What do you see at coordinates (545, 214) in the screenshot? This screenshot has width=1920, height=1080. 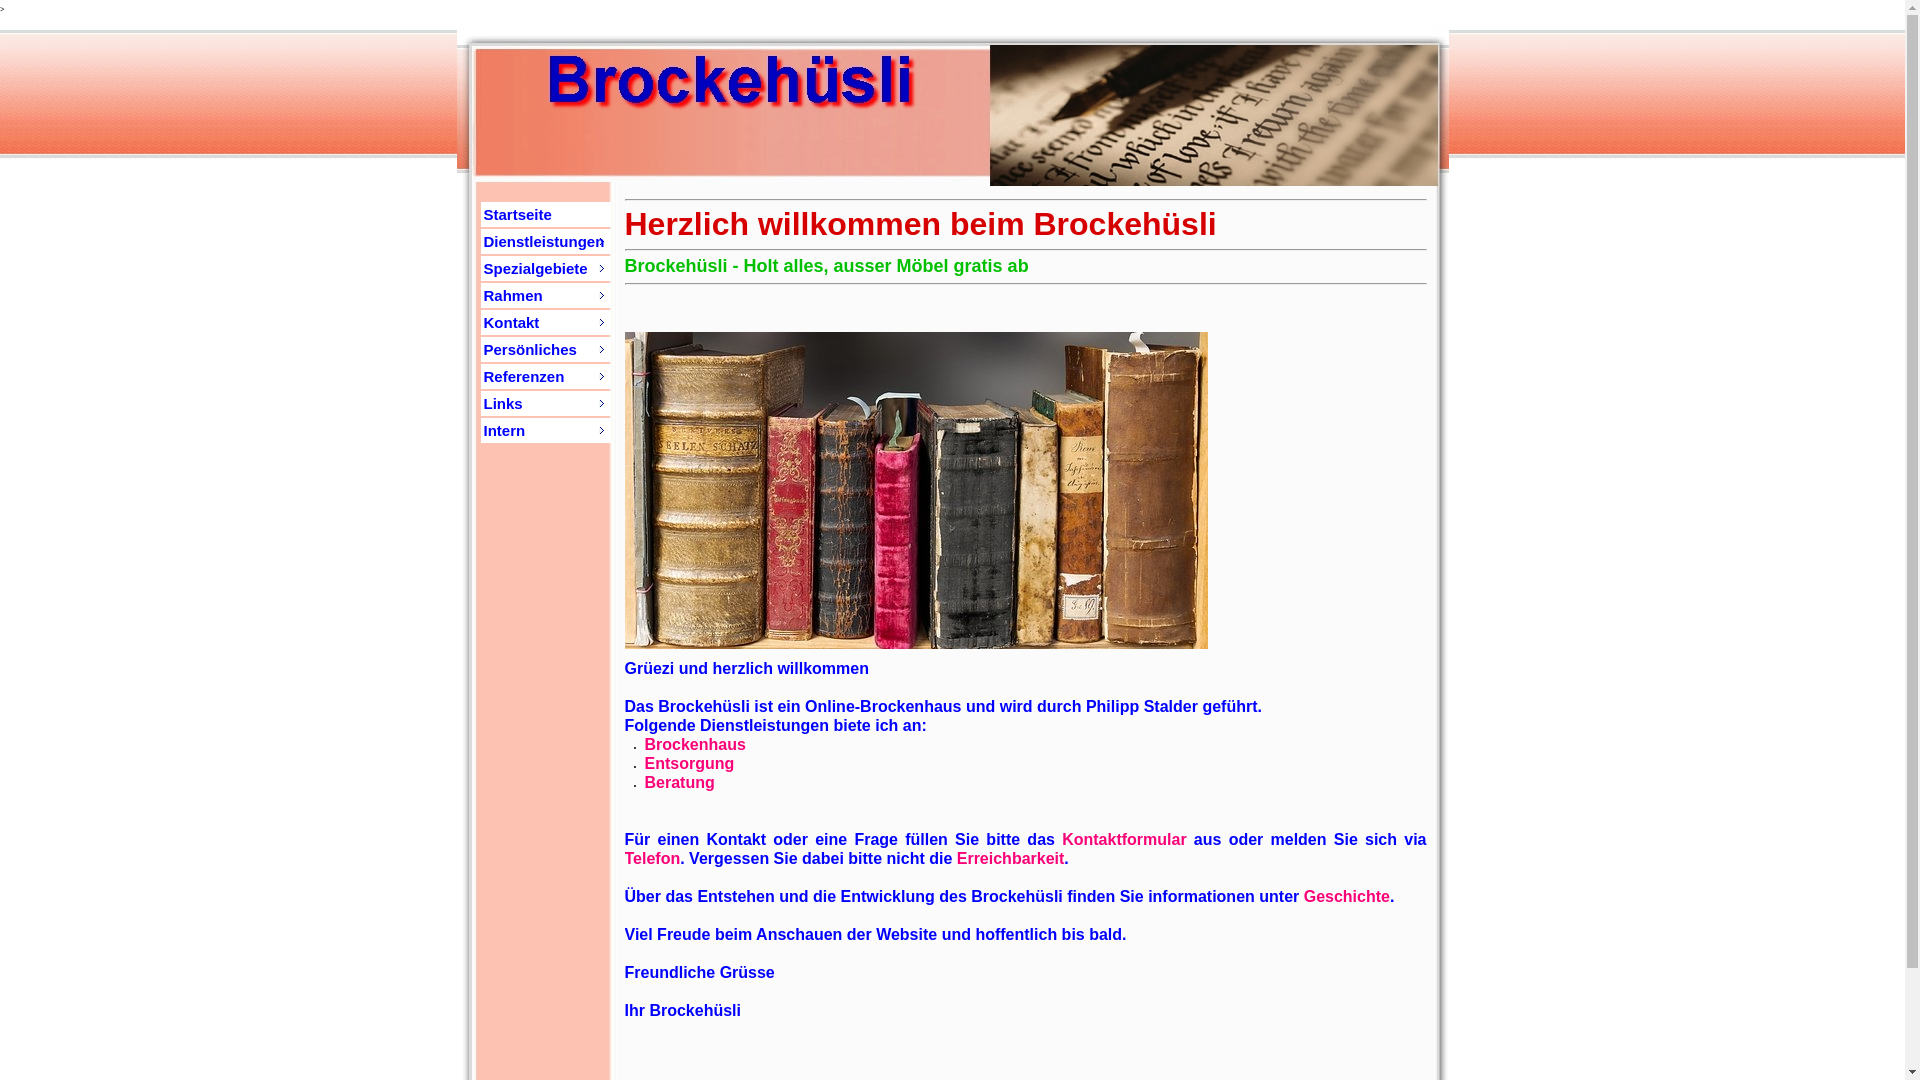 I see `Startseite` at bounding box center [545, 214].